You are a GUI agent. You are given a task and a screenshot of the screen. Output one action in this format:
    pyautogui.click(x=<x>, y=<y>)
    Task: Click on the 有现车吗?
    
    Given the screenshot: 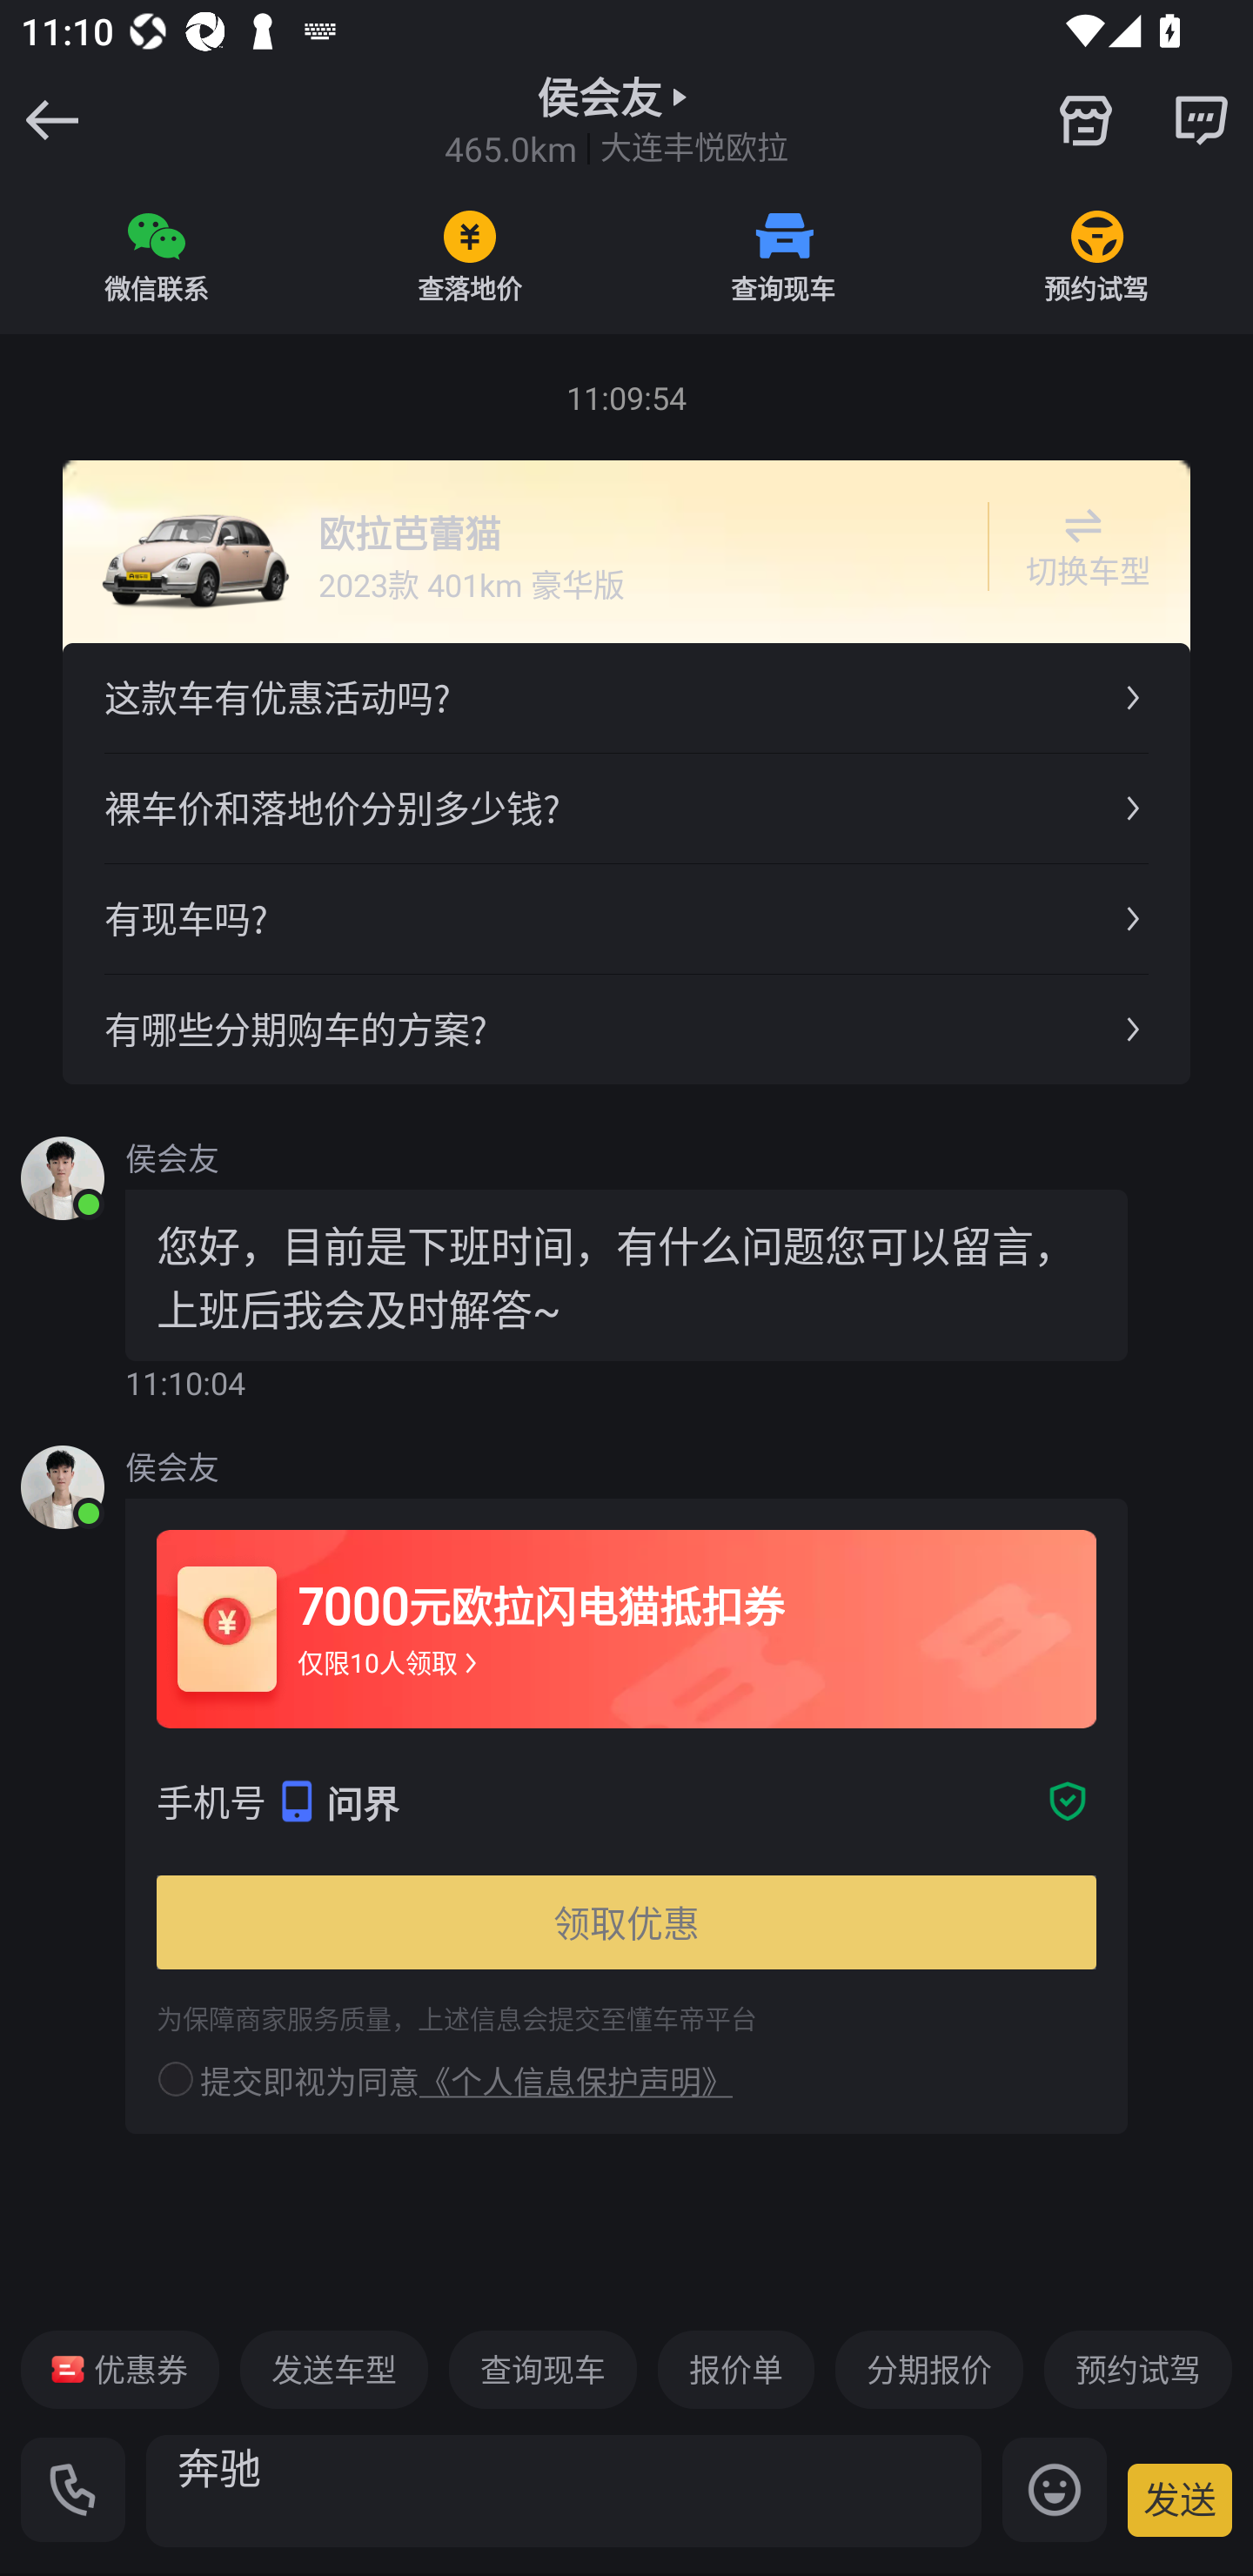 What is the action you would take?
    pyautogui.click(x=626, y=917)
    